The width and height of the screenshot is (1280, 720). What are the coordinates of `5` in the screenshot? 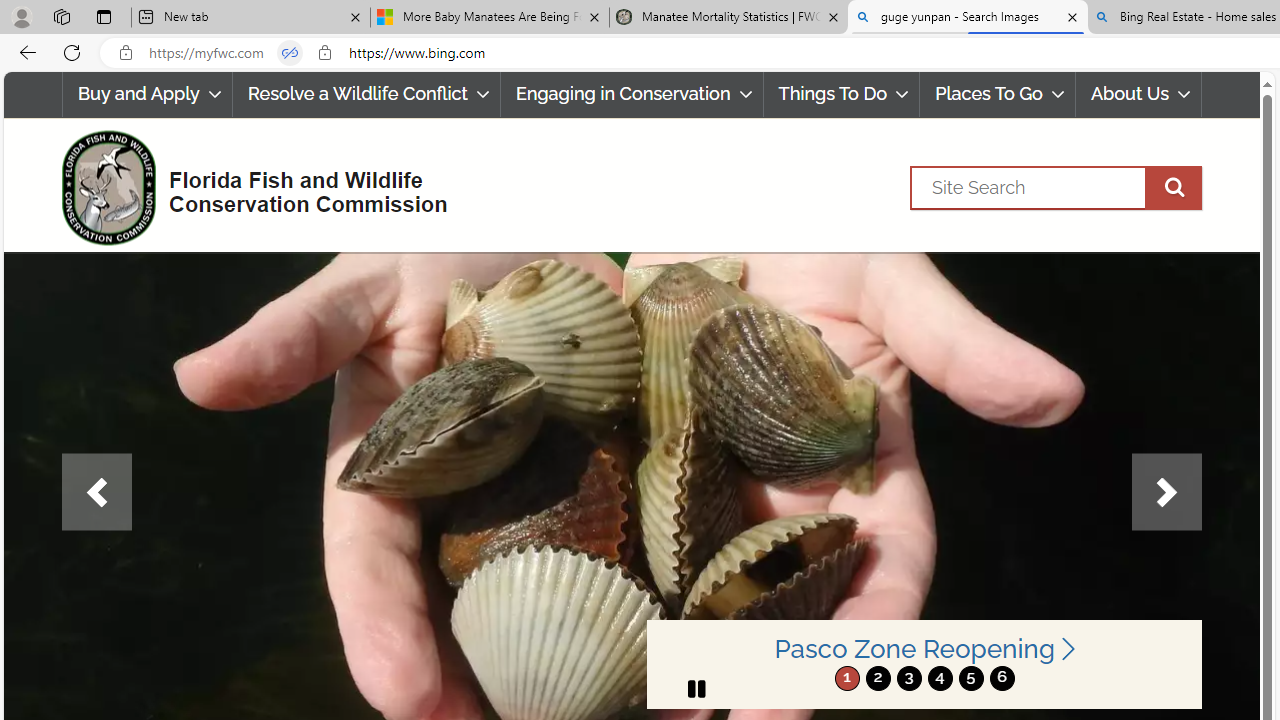 It's located at (970, 678).